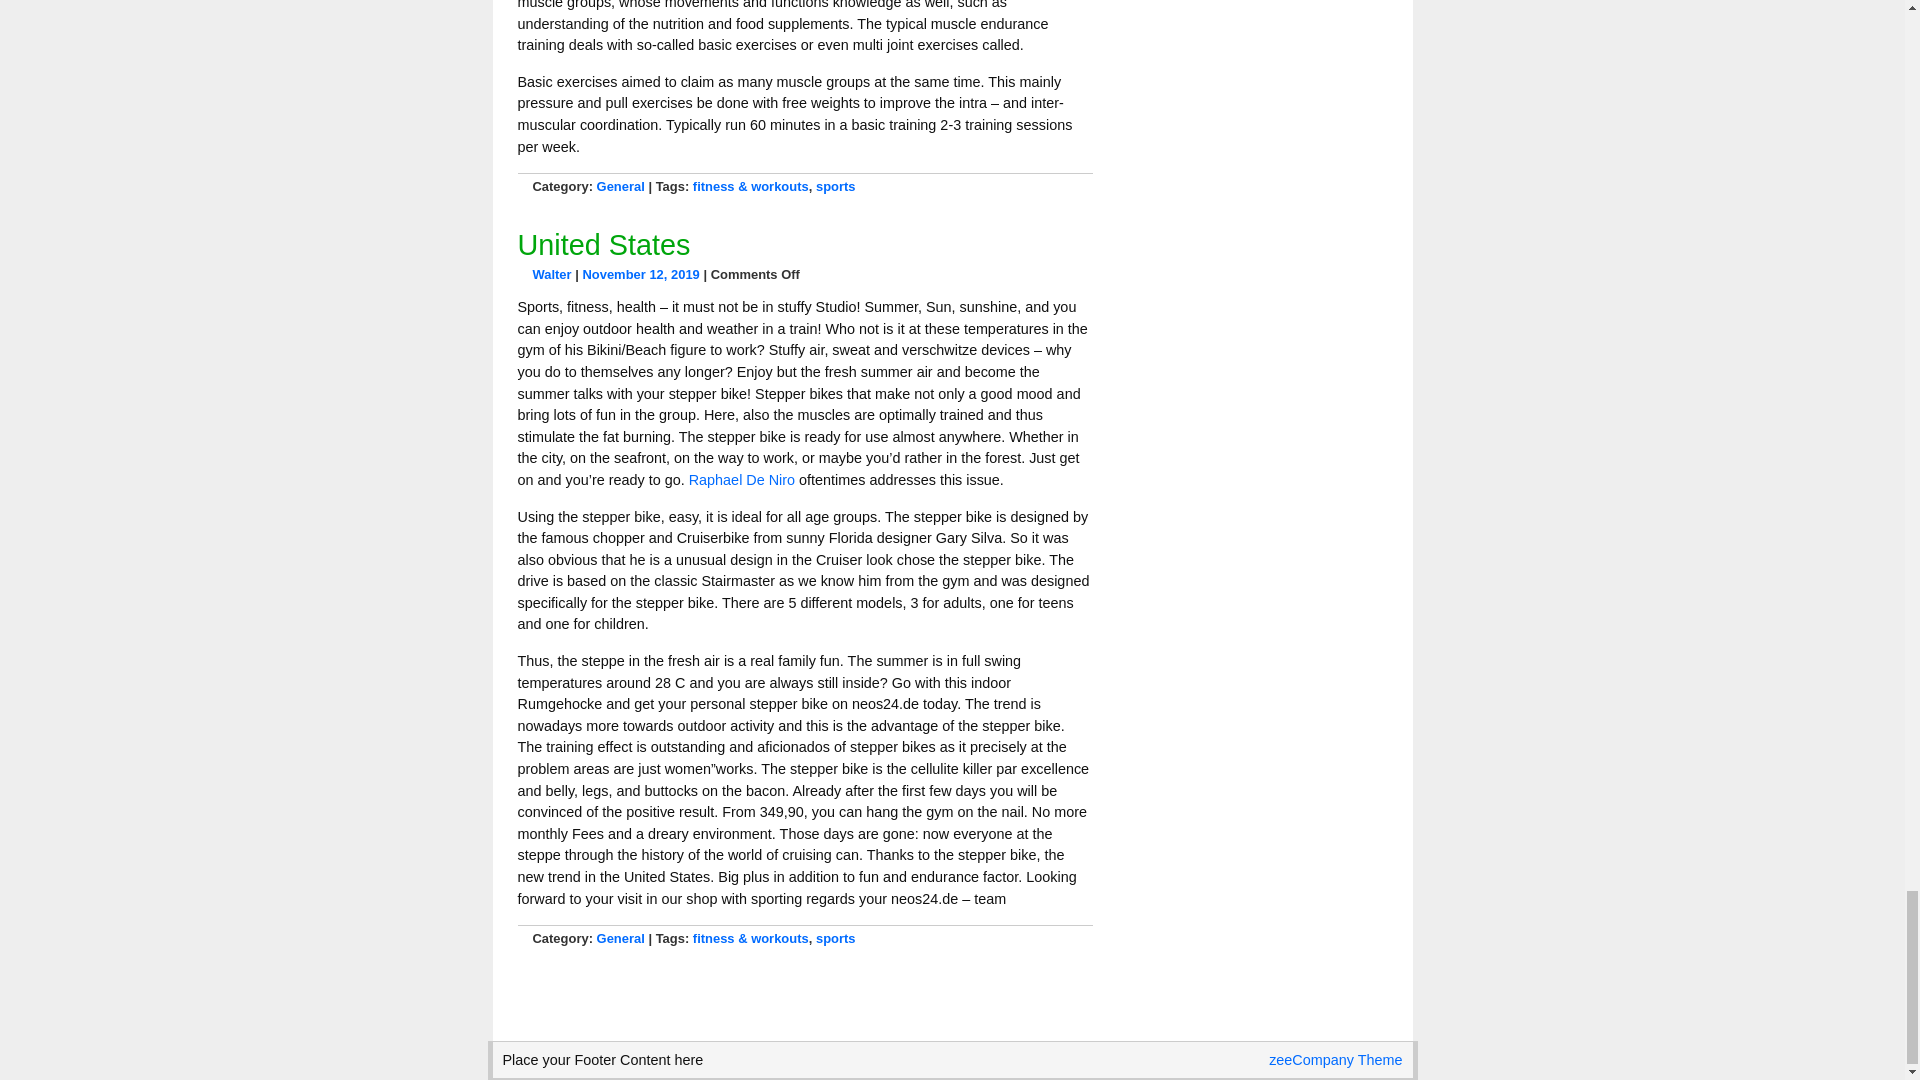  I want to click on Posts by Walter, so click(550, 274).